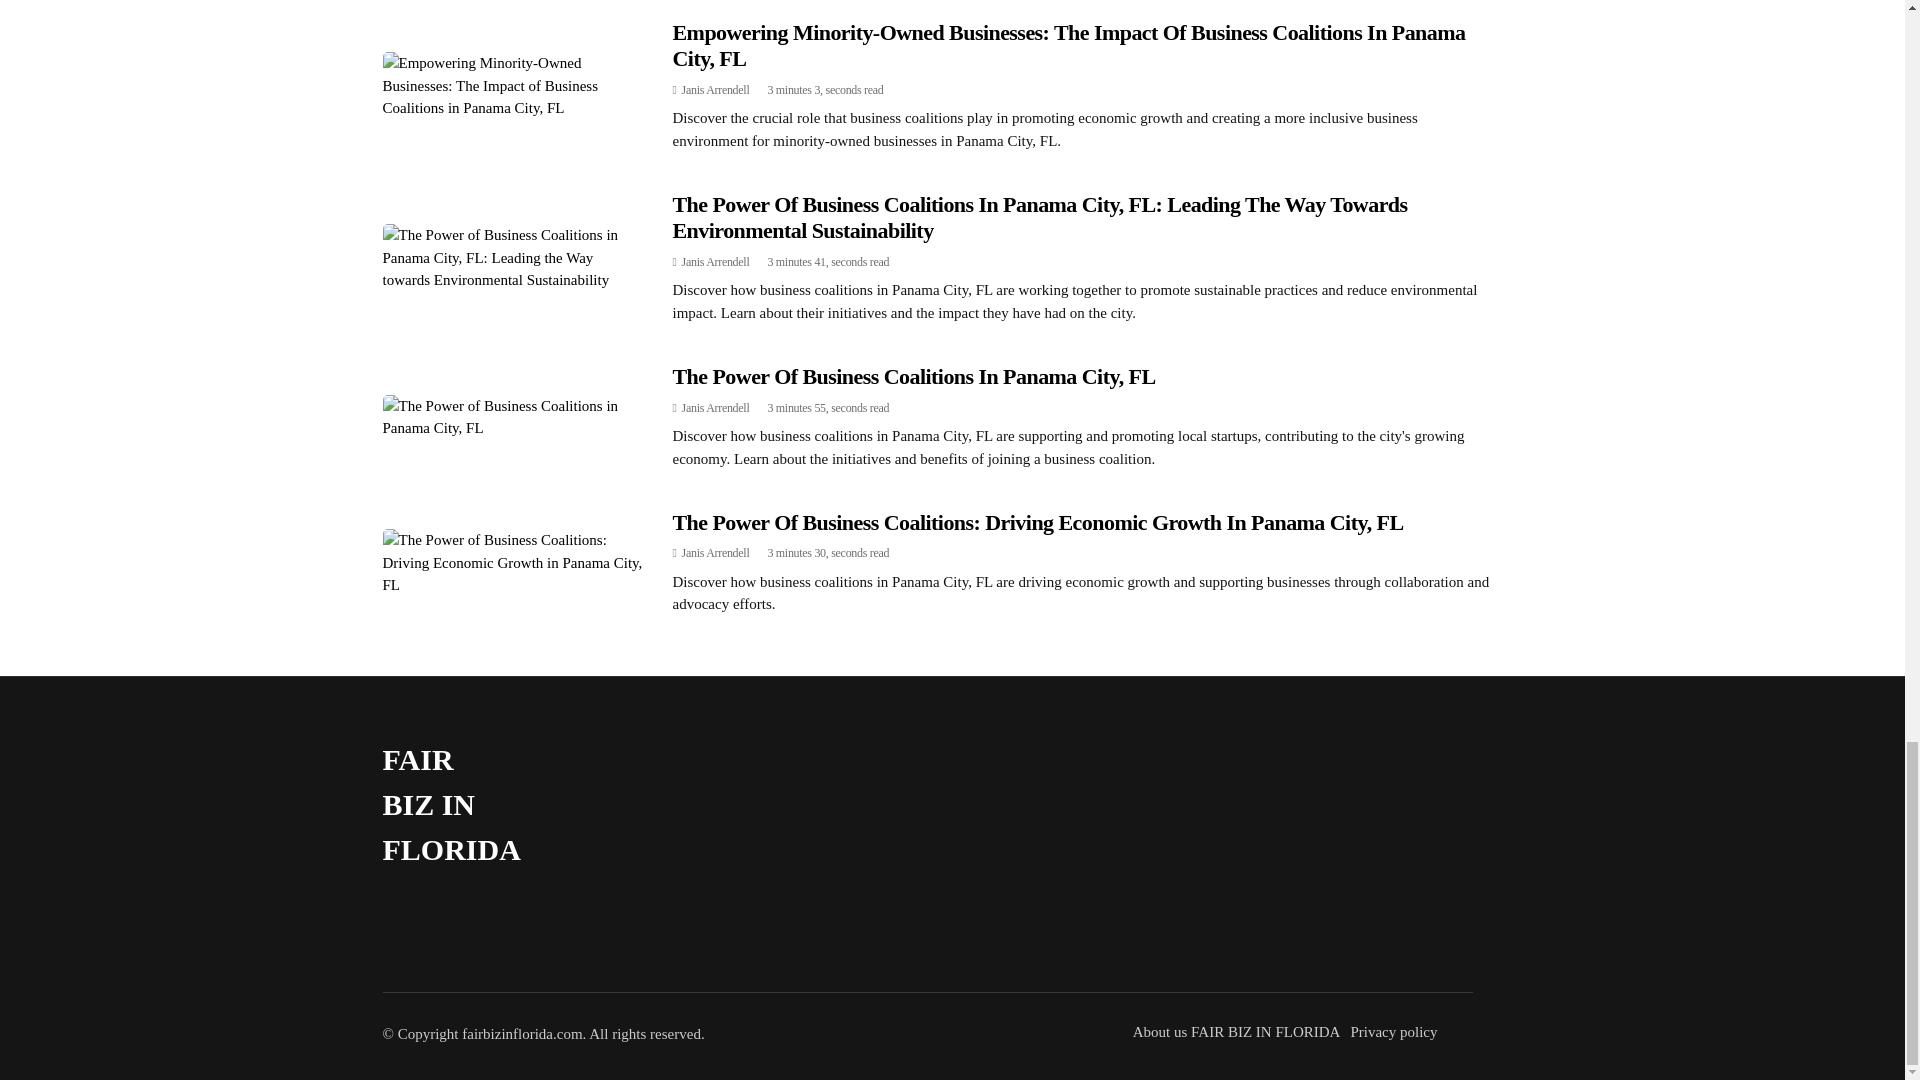  Describe the element at coordinates (716, 407) in the screenshot. I see `Posts by Janis Arrendell` at that location.